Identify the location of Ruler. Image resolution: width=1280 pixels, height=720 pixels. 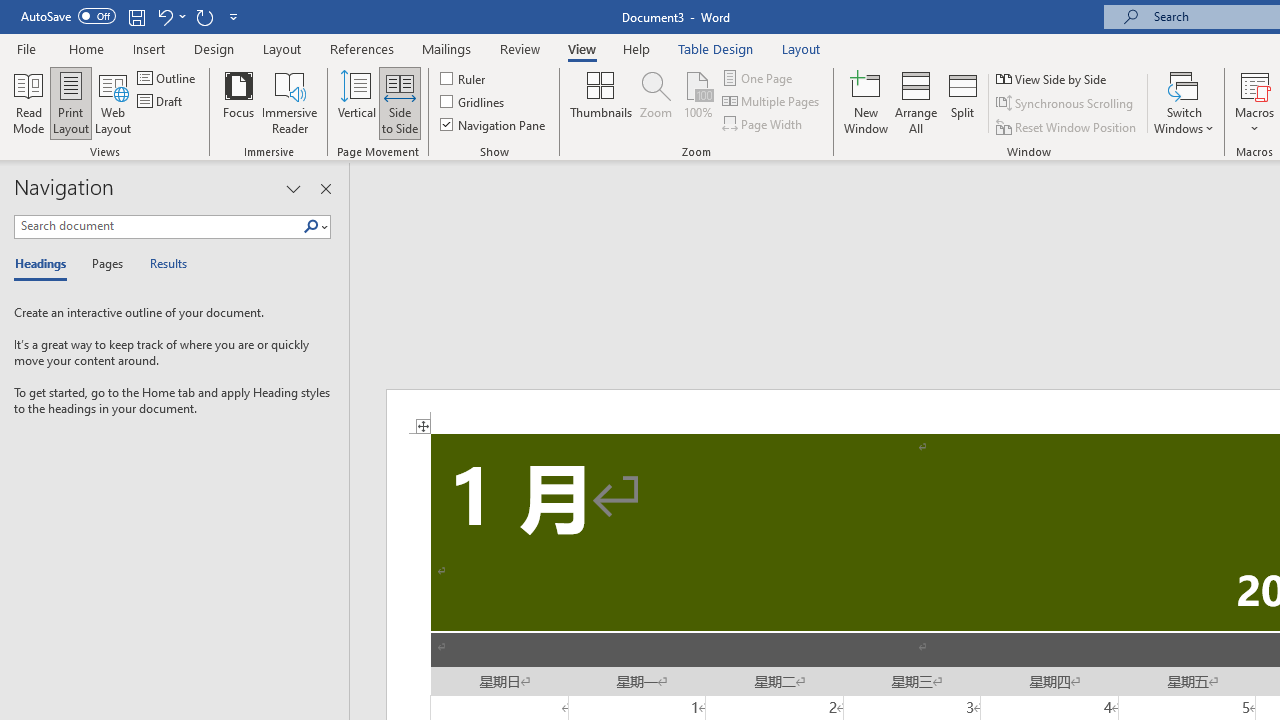
(464, 78).